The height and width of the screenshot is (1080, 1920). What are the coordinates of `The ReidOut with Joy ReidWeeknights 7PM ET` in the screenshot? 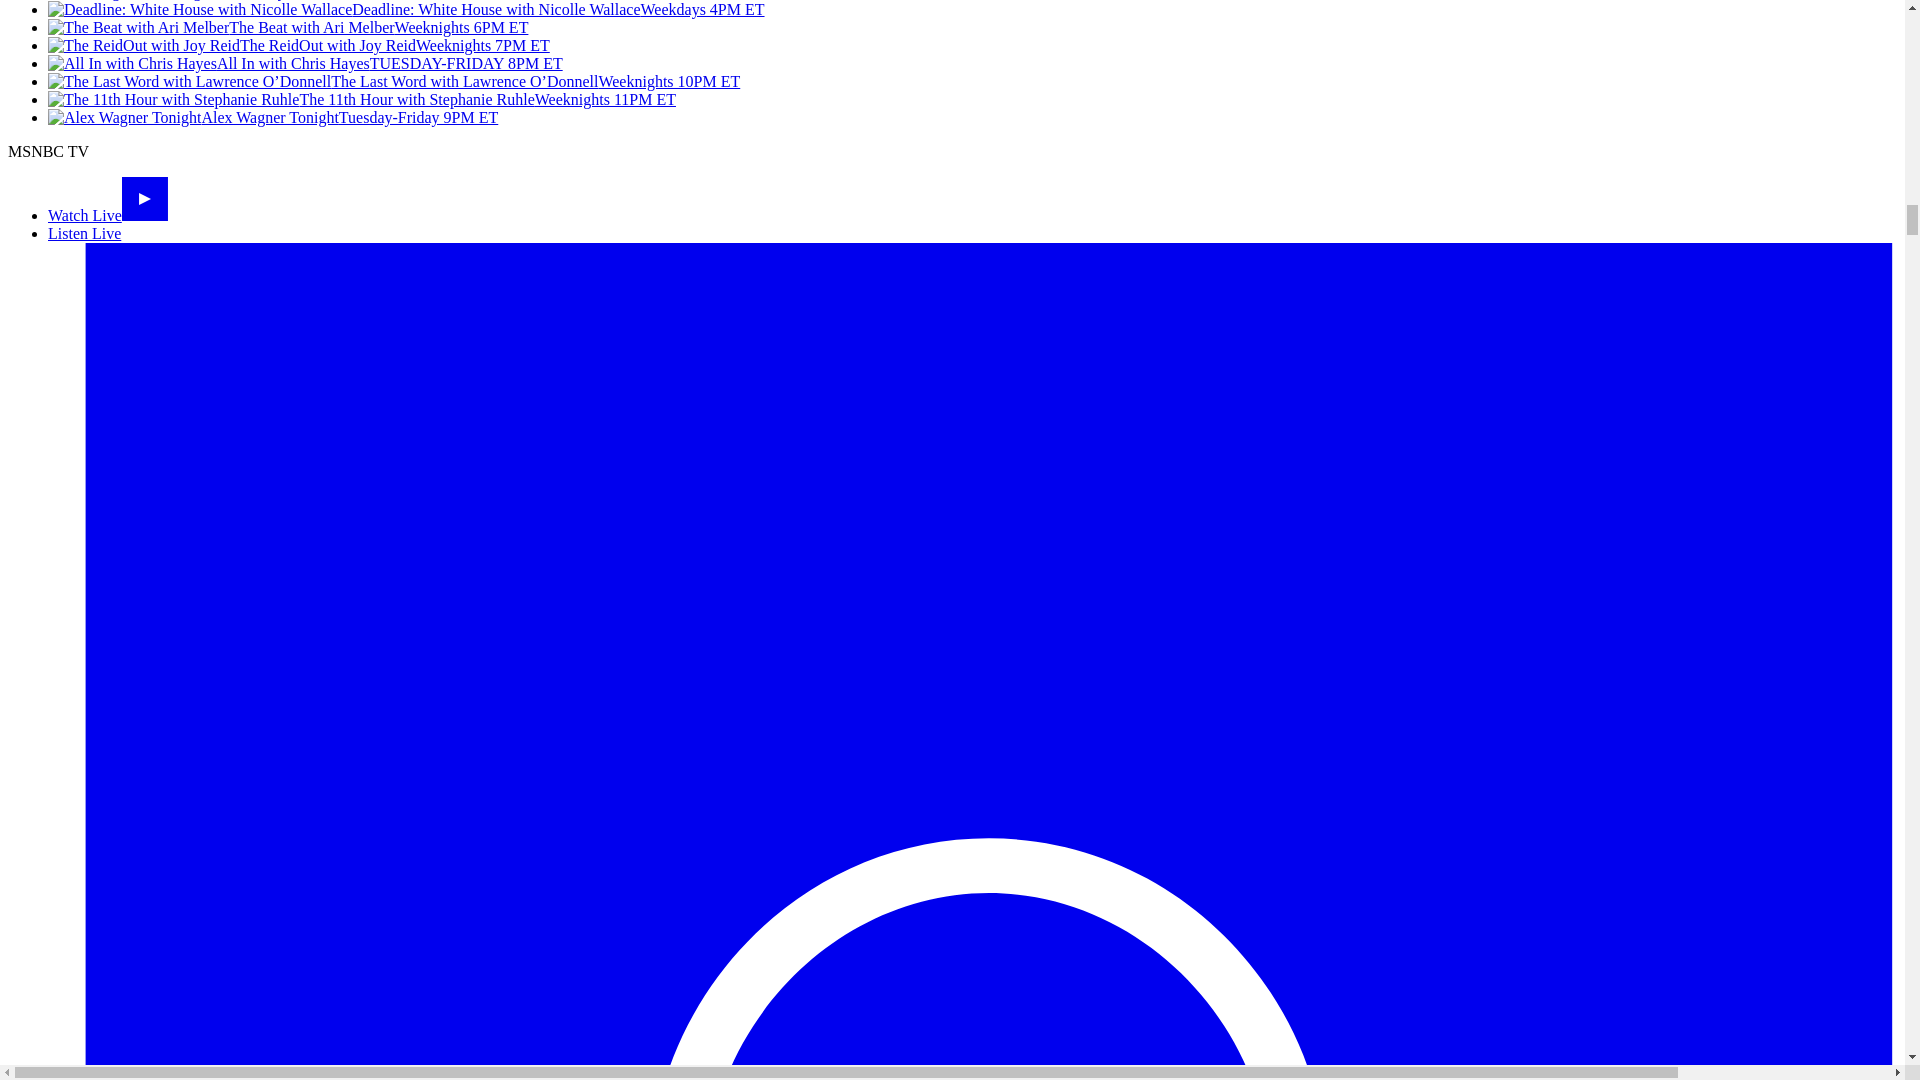 It's located at (298, 45).